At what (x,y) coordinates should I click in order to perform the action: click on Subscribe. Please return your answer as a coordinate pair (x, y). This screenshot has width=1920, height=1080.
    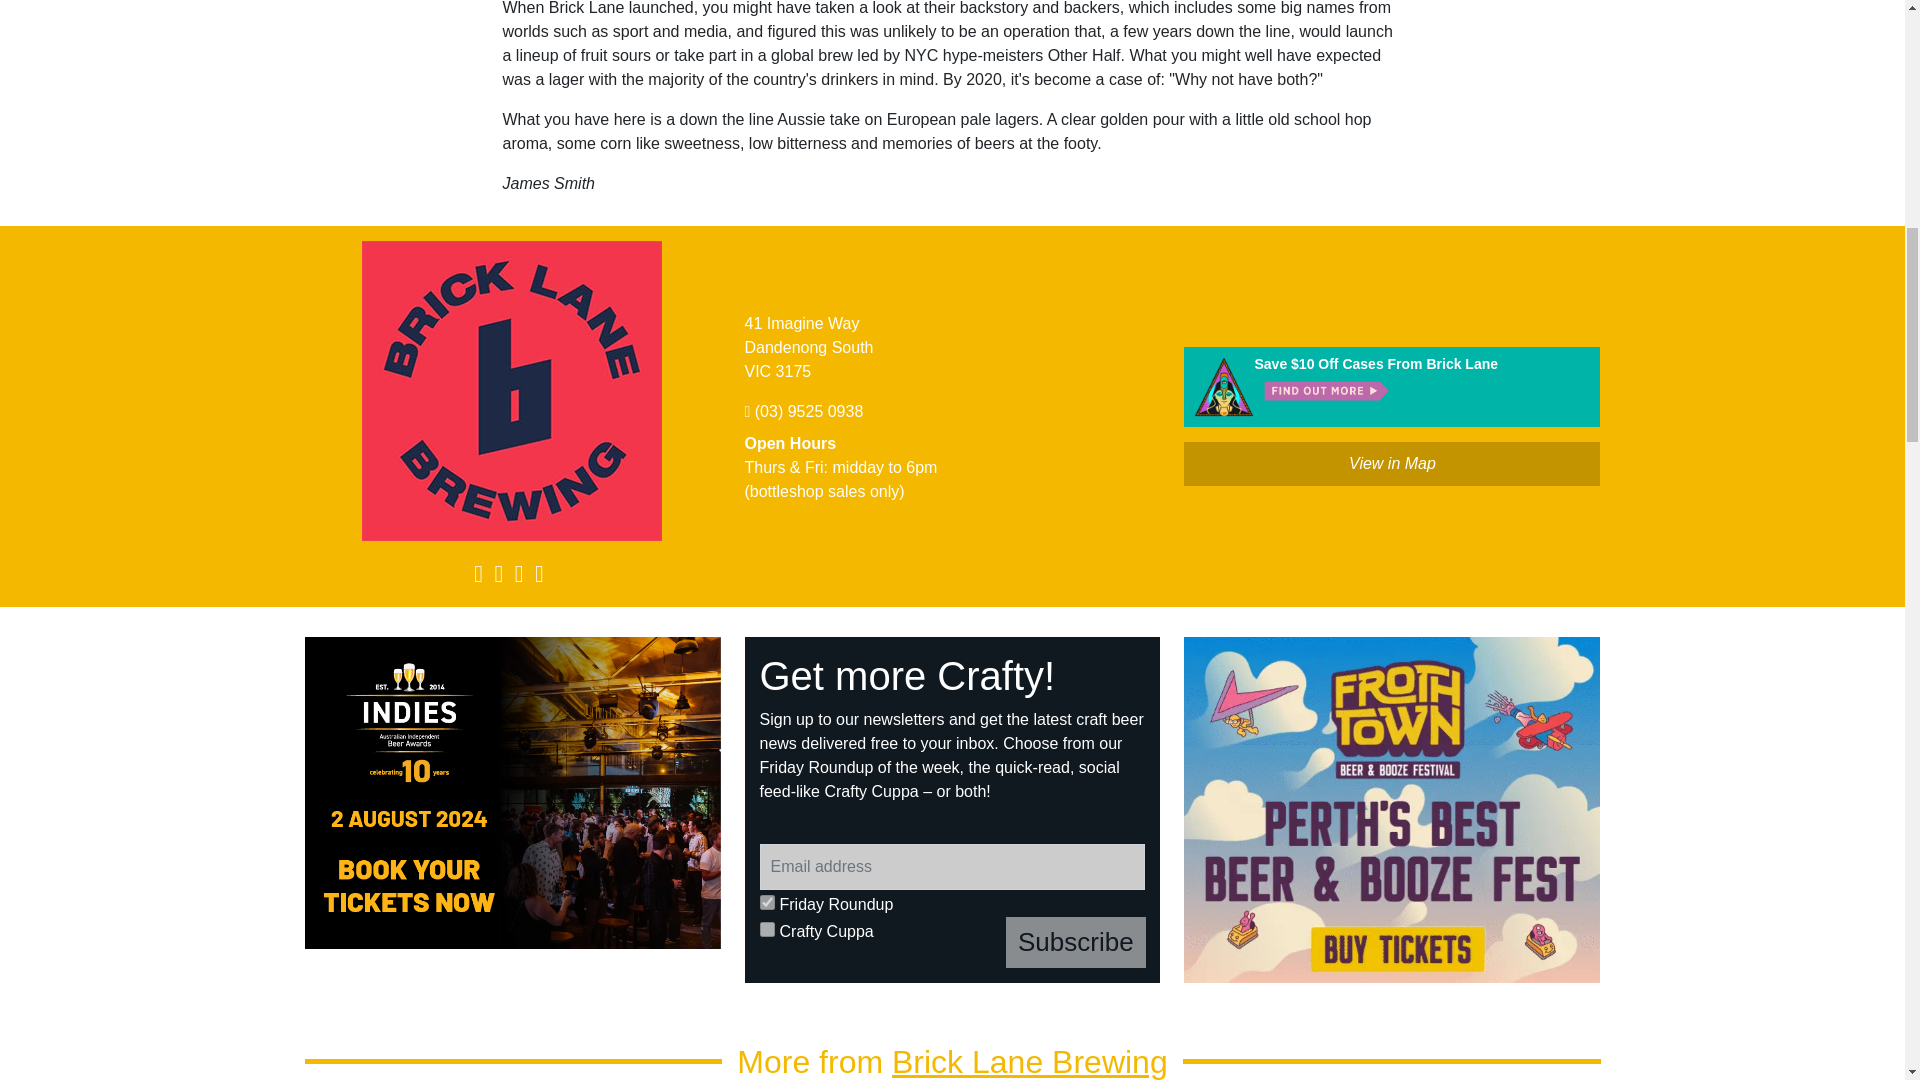
    Looking at the image, I should click on (1076, 942).